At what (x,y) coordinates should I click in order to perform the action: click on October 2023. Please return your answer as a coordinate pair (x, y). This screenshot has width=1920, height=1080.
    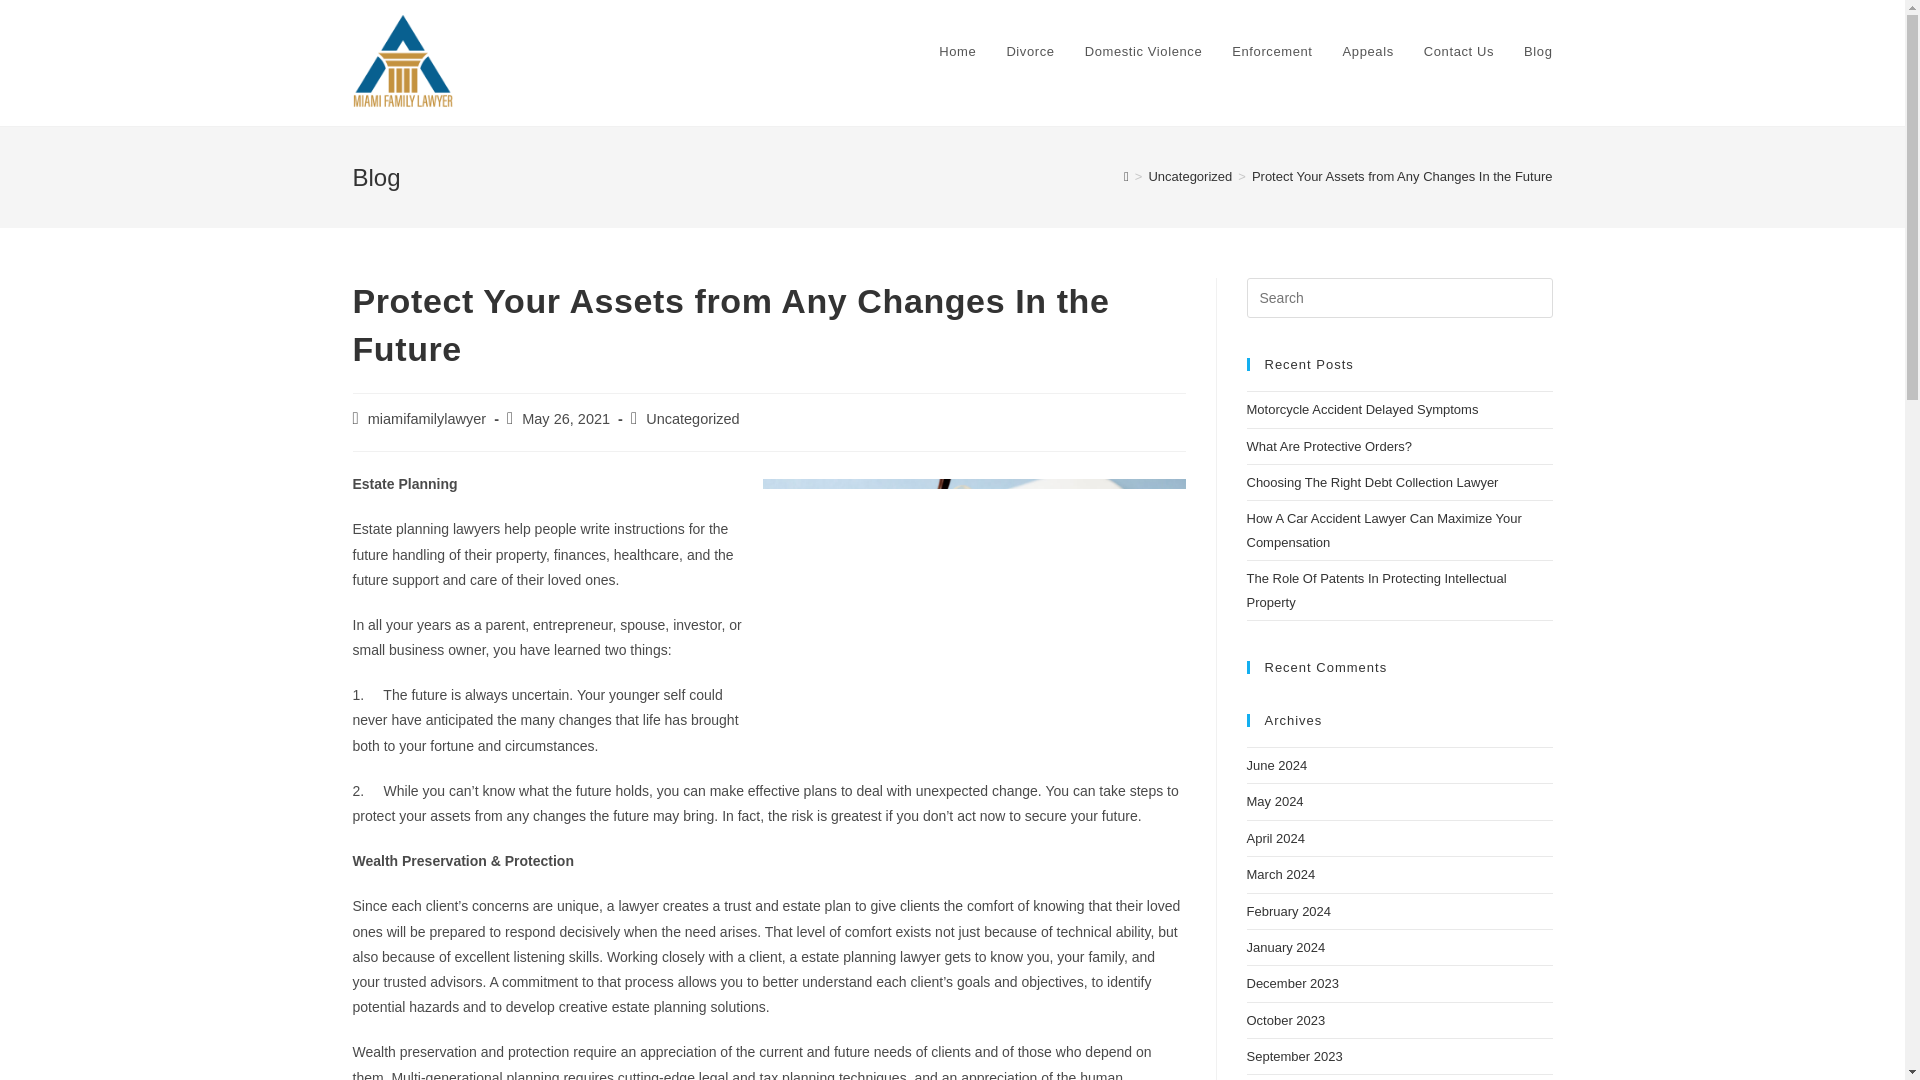
    Looking at the image, I should click on (1285, 1020).